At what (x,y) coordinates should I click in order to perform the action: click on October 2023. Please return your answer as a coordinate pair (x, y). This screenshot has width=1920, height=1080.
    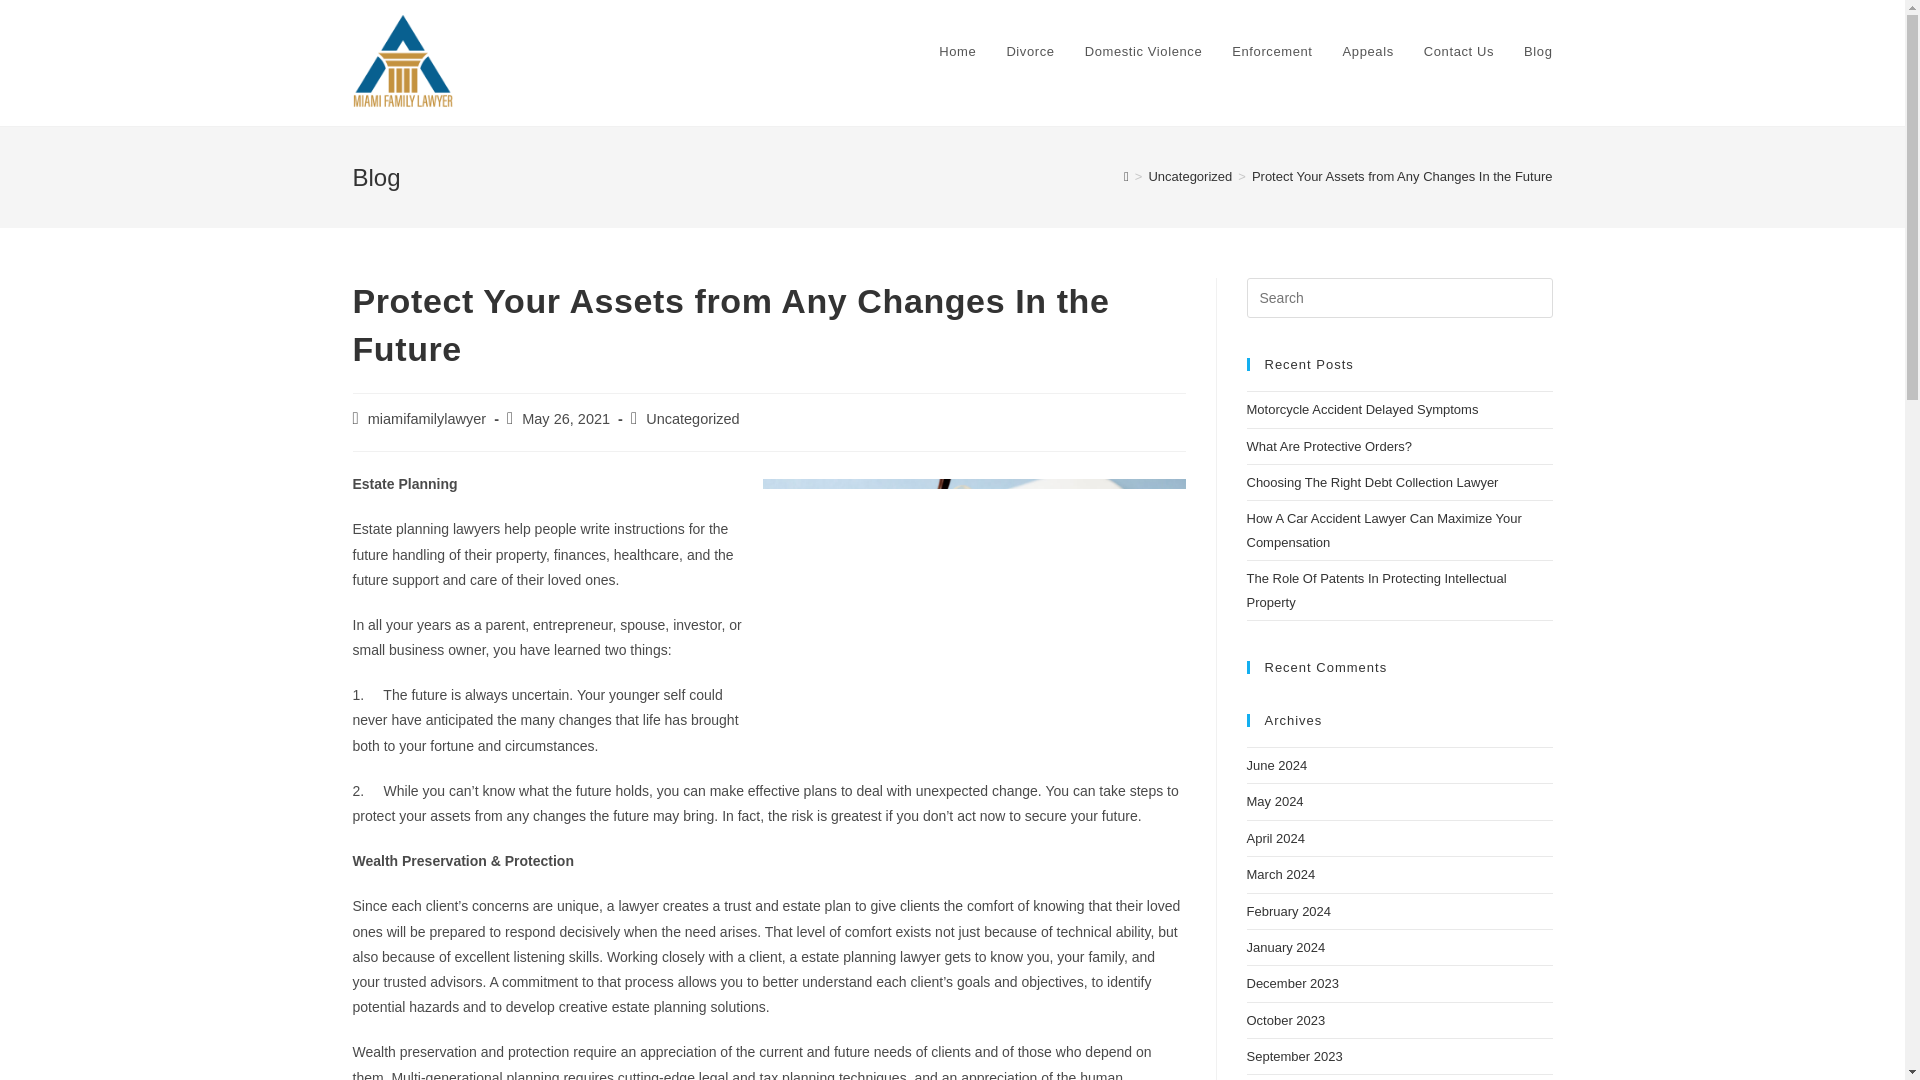
    Looking at the image, I should click on (1285, 1020).